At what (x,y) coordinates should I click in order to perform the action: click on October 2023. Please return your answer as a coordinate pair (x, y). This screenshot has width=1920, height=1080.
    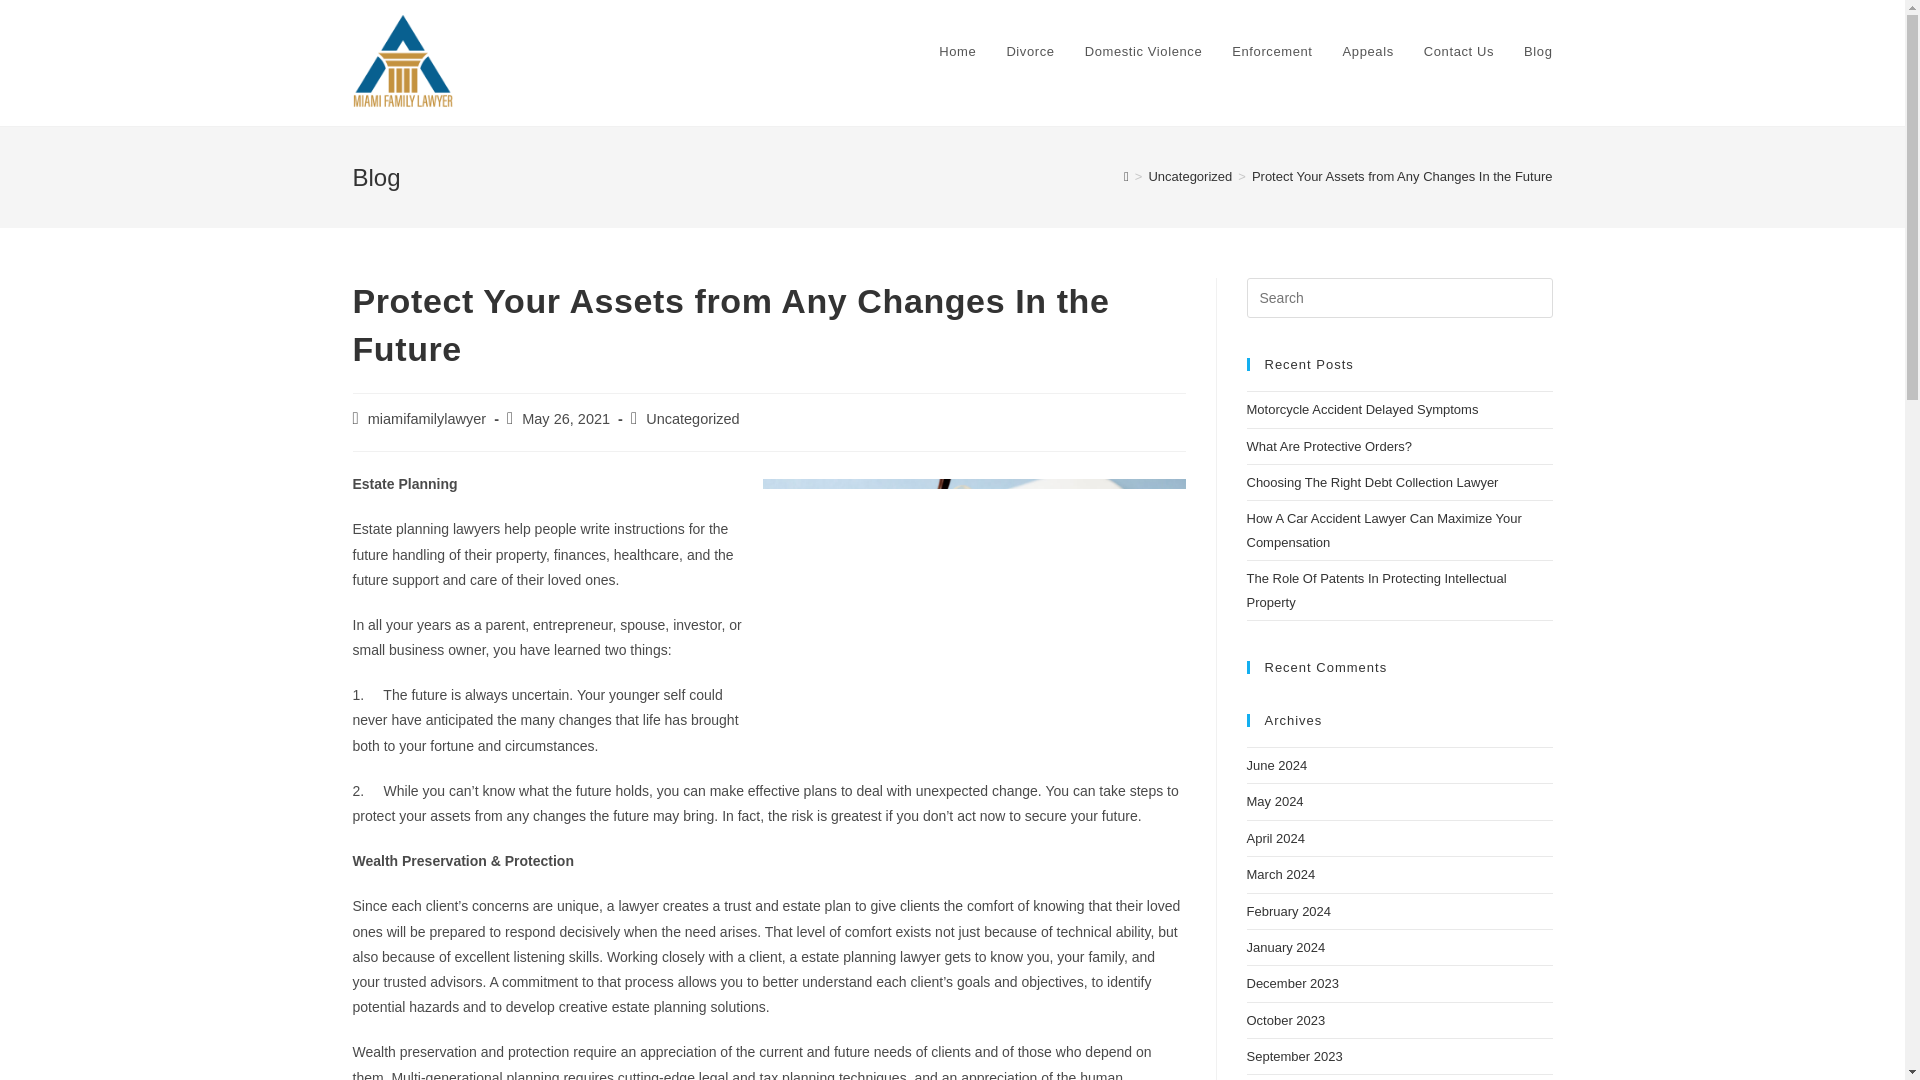
    Looking at the image, I should click on (1285, 1020).